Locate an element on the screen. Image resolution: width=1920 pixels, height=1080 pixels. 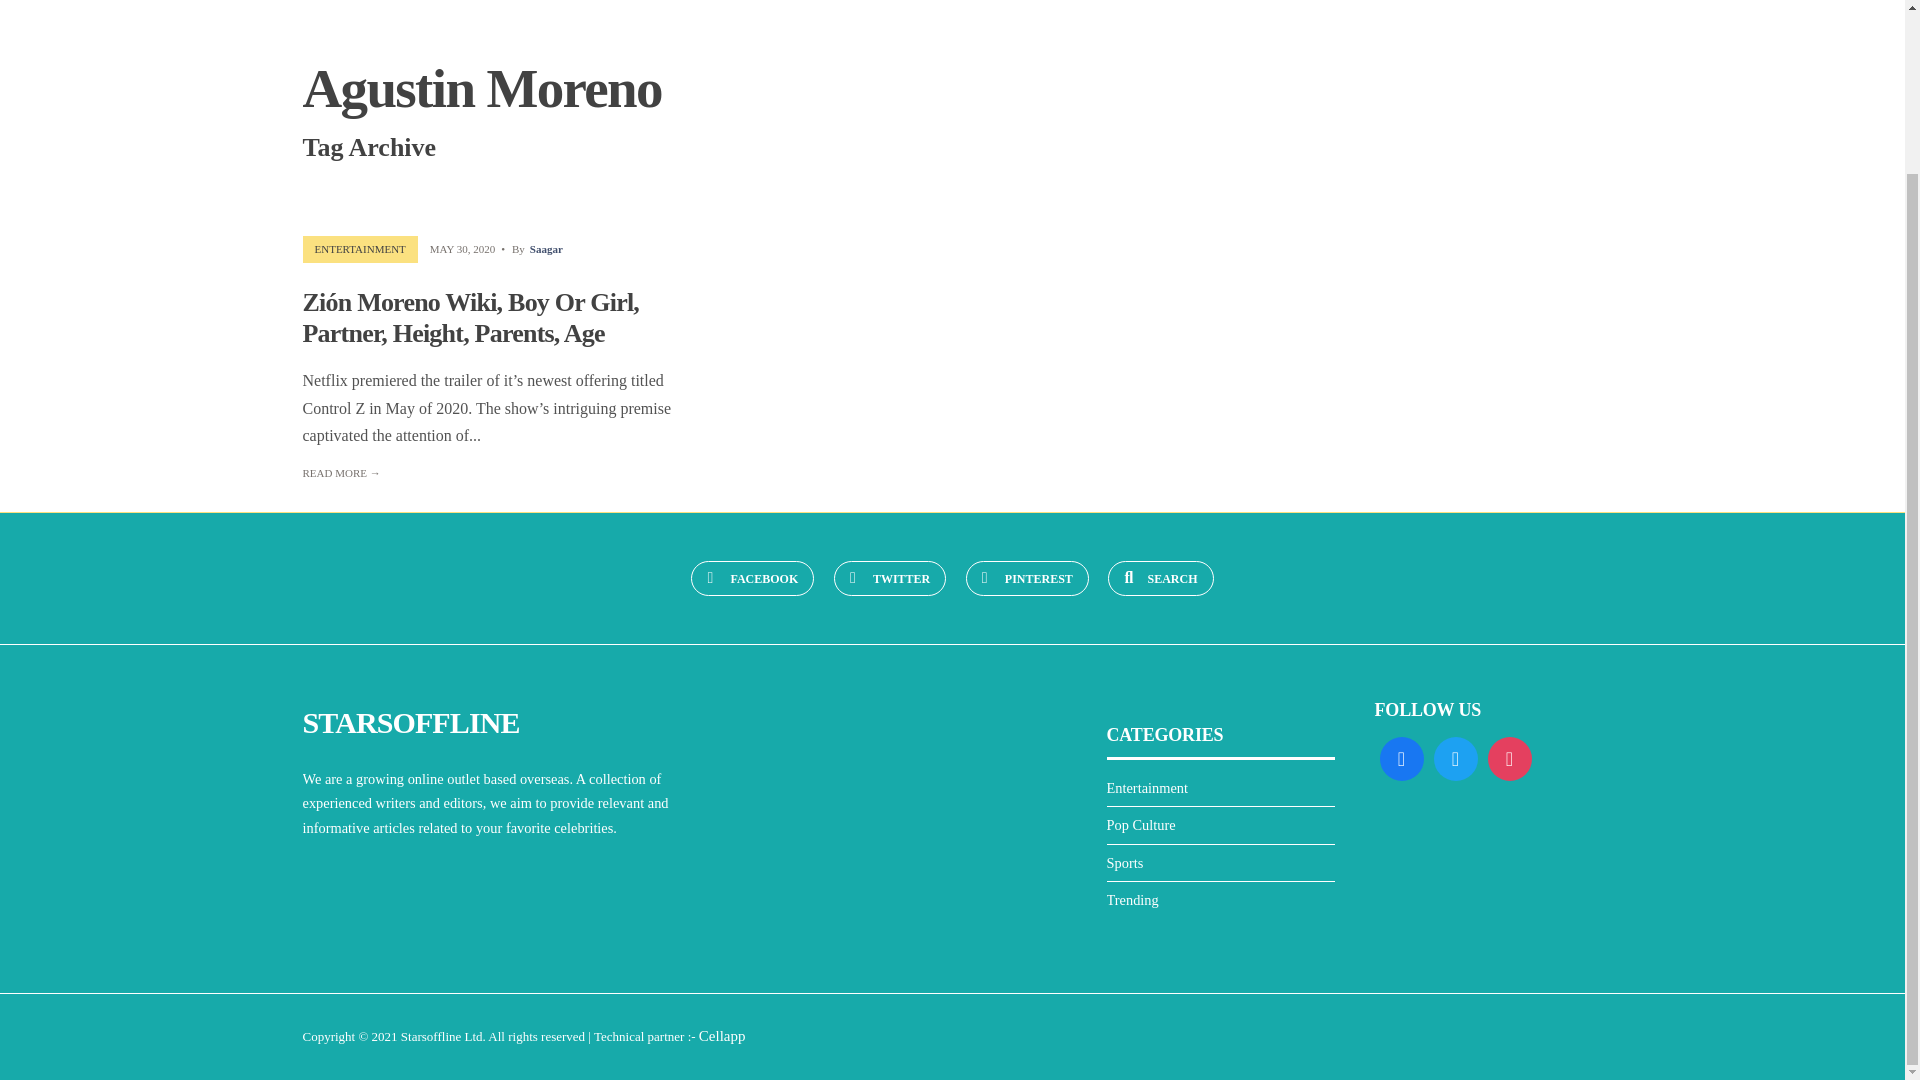
Entertainment is located at coordinates (1146, 787).